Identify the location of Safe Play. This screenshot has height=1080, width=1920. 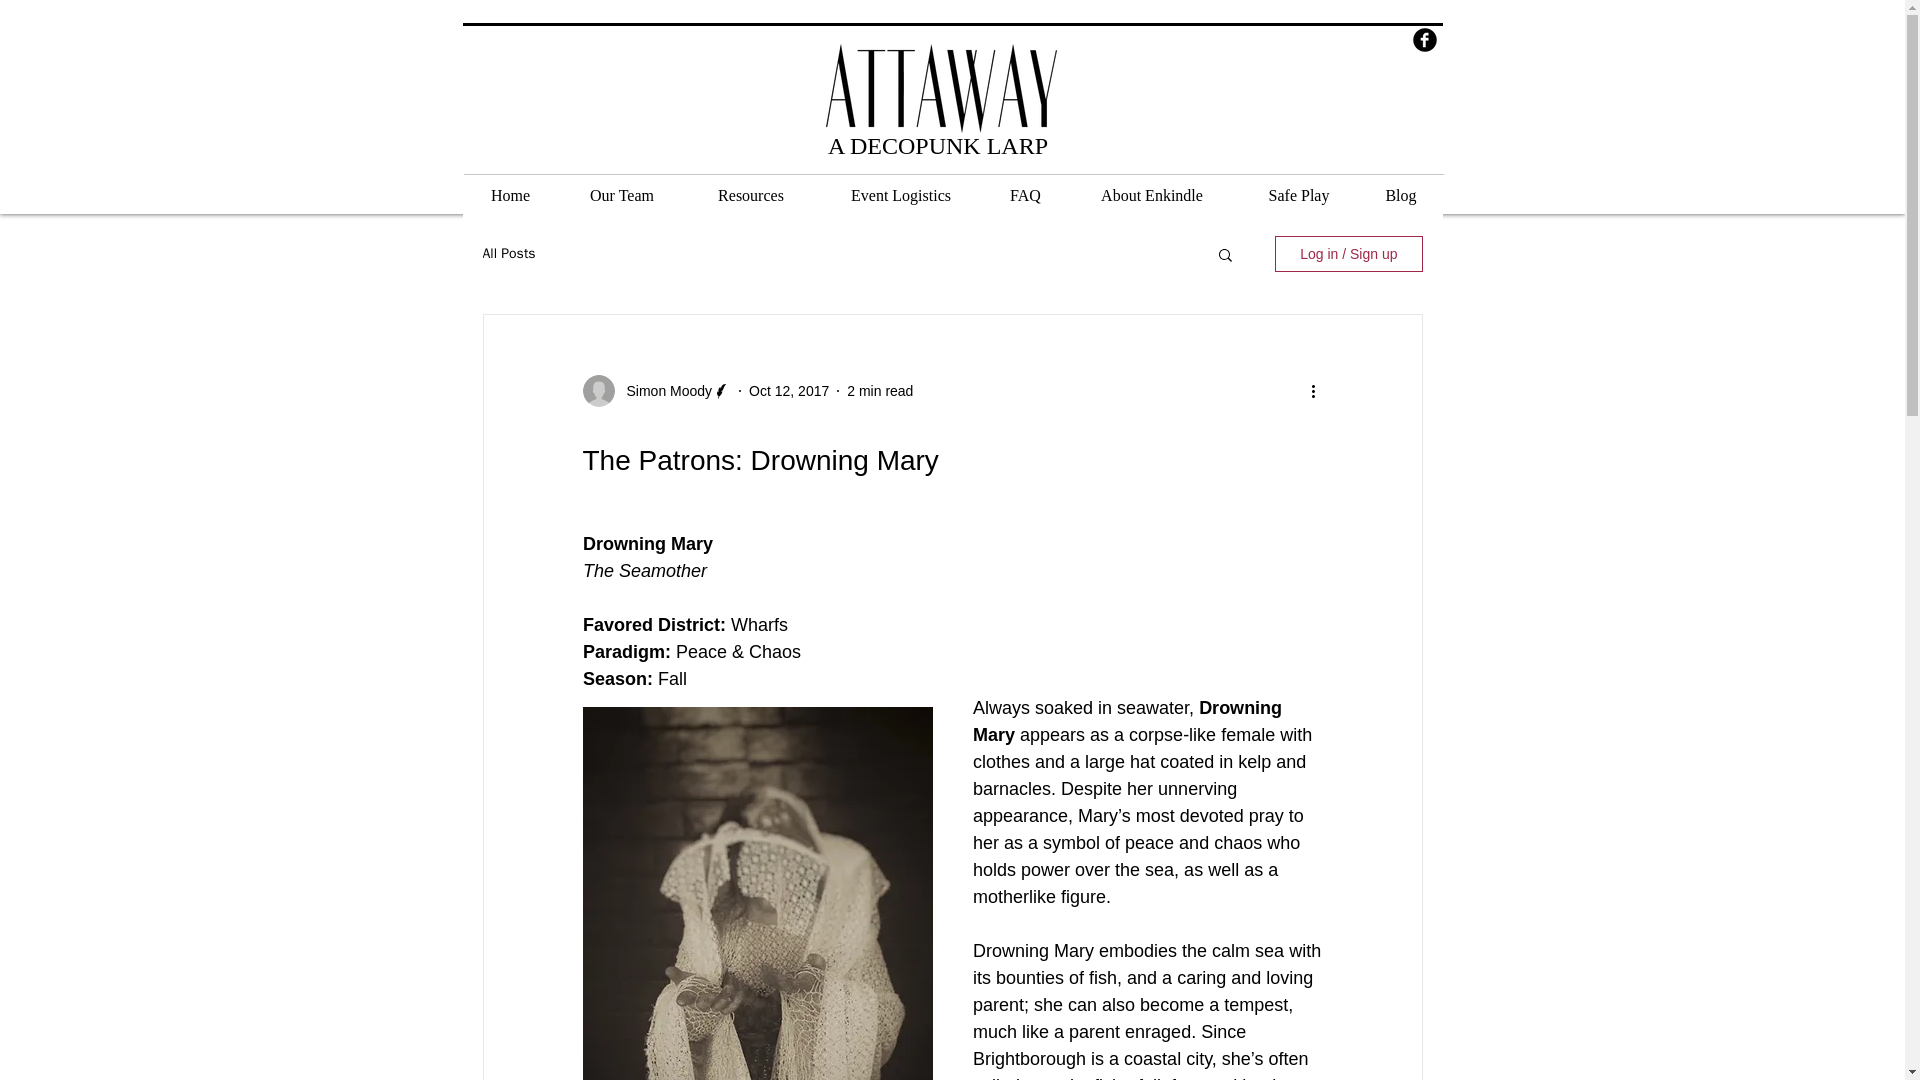
(1298, 202).